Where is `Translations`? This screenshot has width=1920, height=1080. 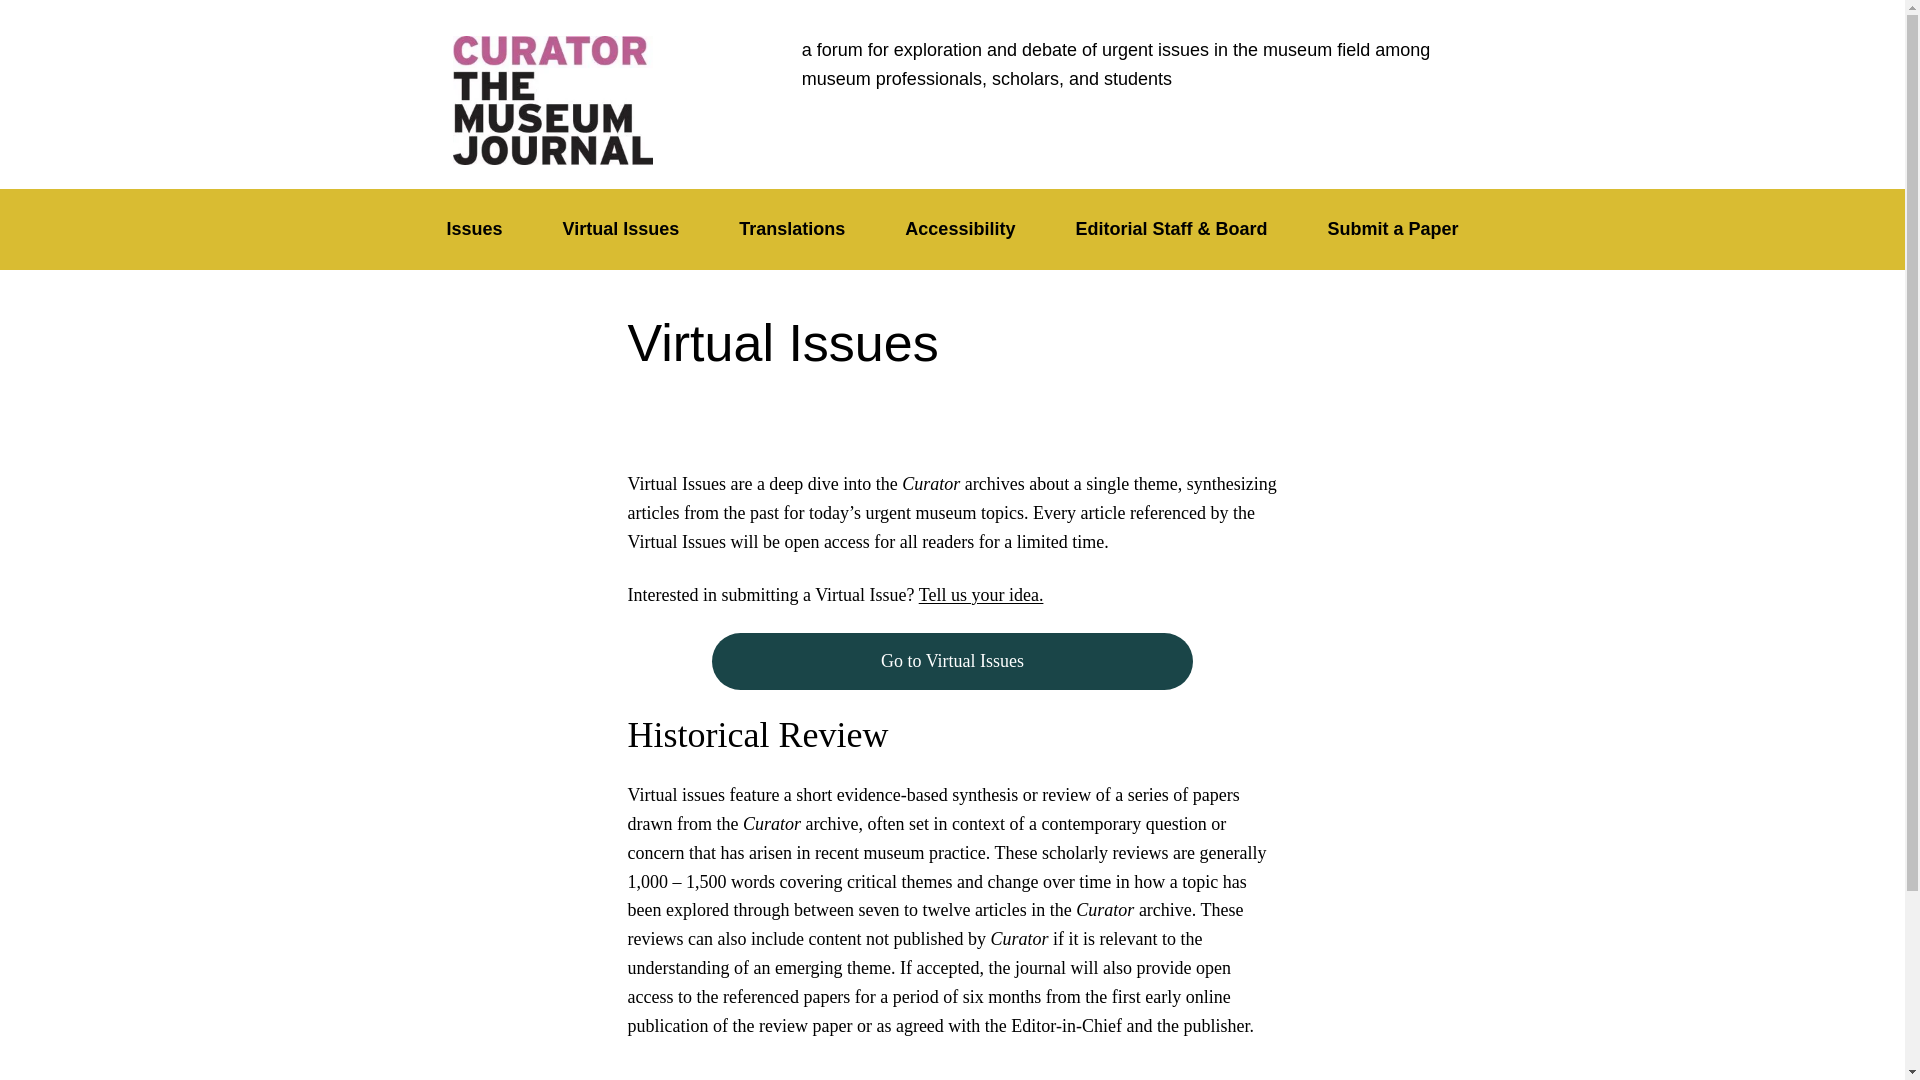
Translations is located at coordinates (792, 229).